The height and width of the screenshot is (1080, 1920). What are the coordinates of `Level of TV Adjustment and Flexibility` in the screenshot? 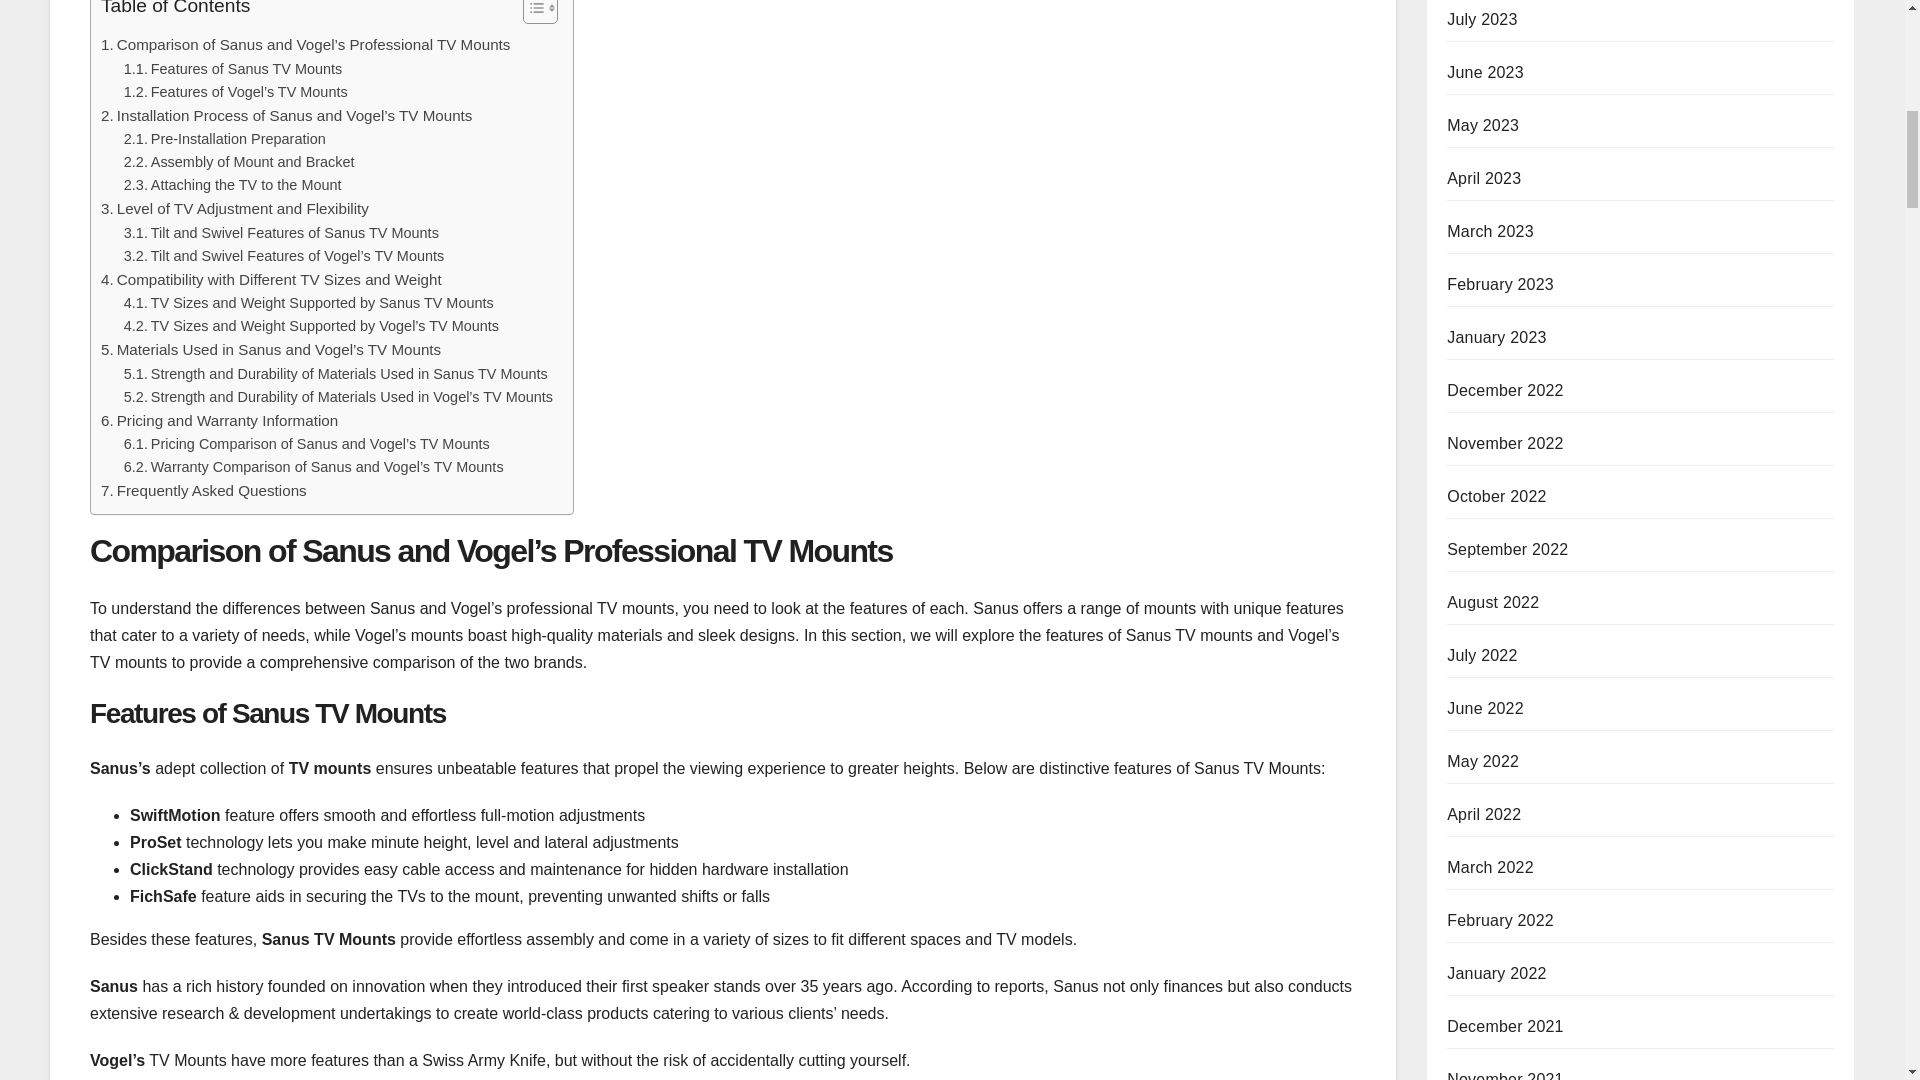 It's located at (234, 208).